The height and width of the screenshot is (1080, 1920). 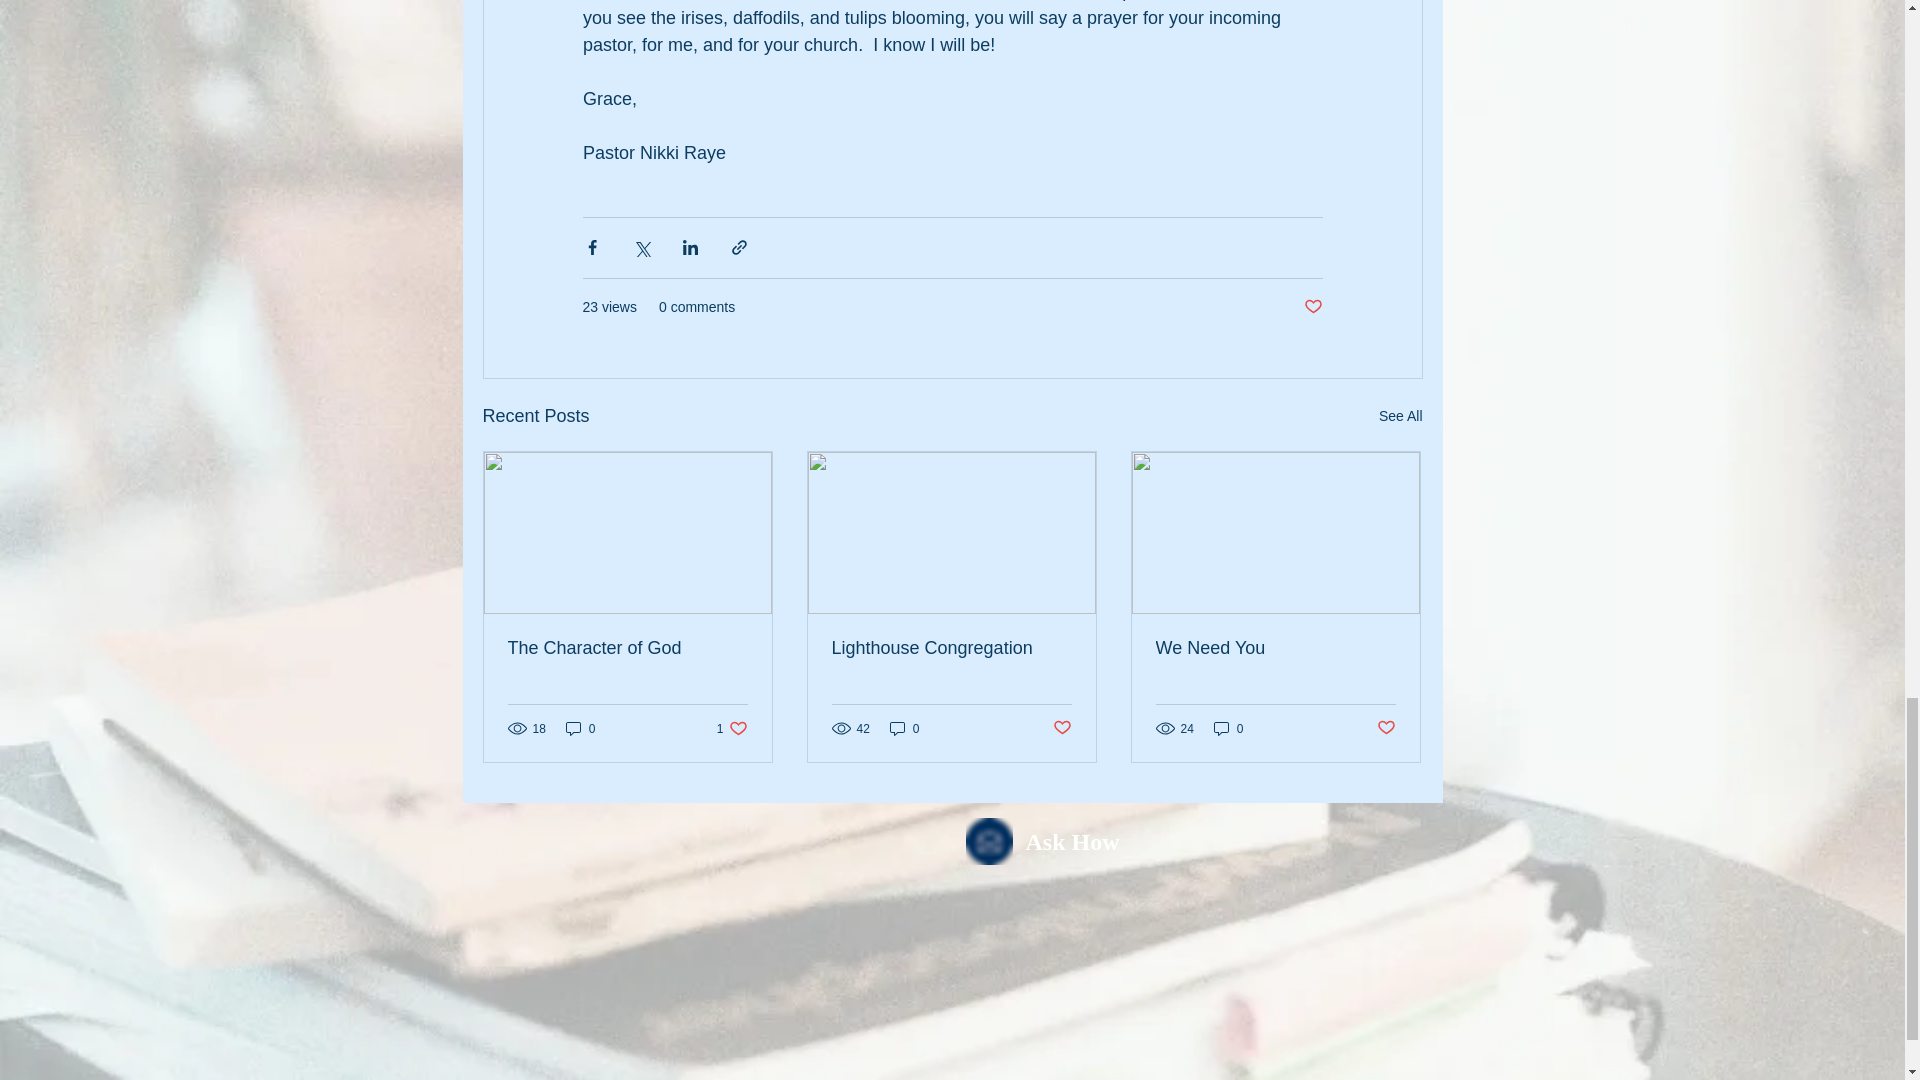 What do you see at coordinates (1228, 728) in the screenshot?
I see `0` at bounding box center [1228, 728].